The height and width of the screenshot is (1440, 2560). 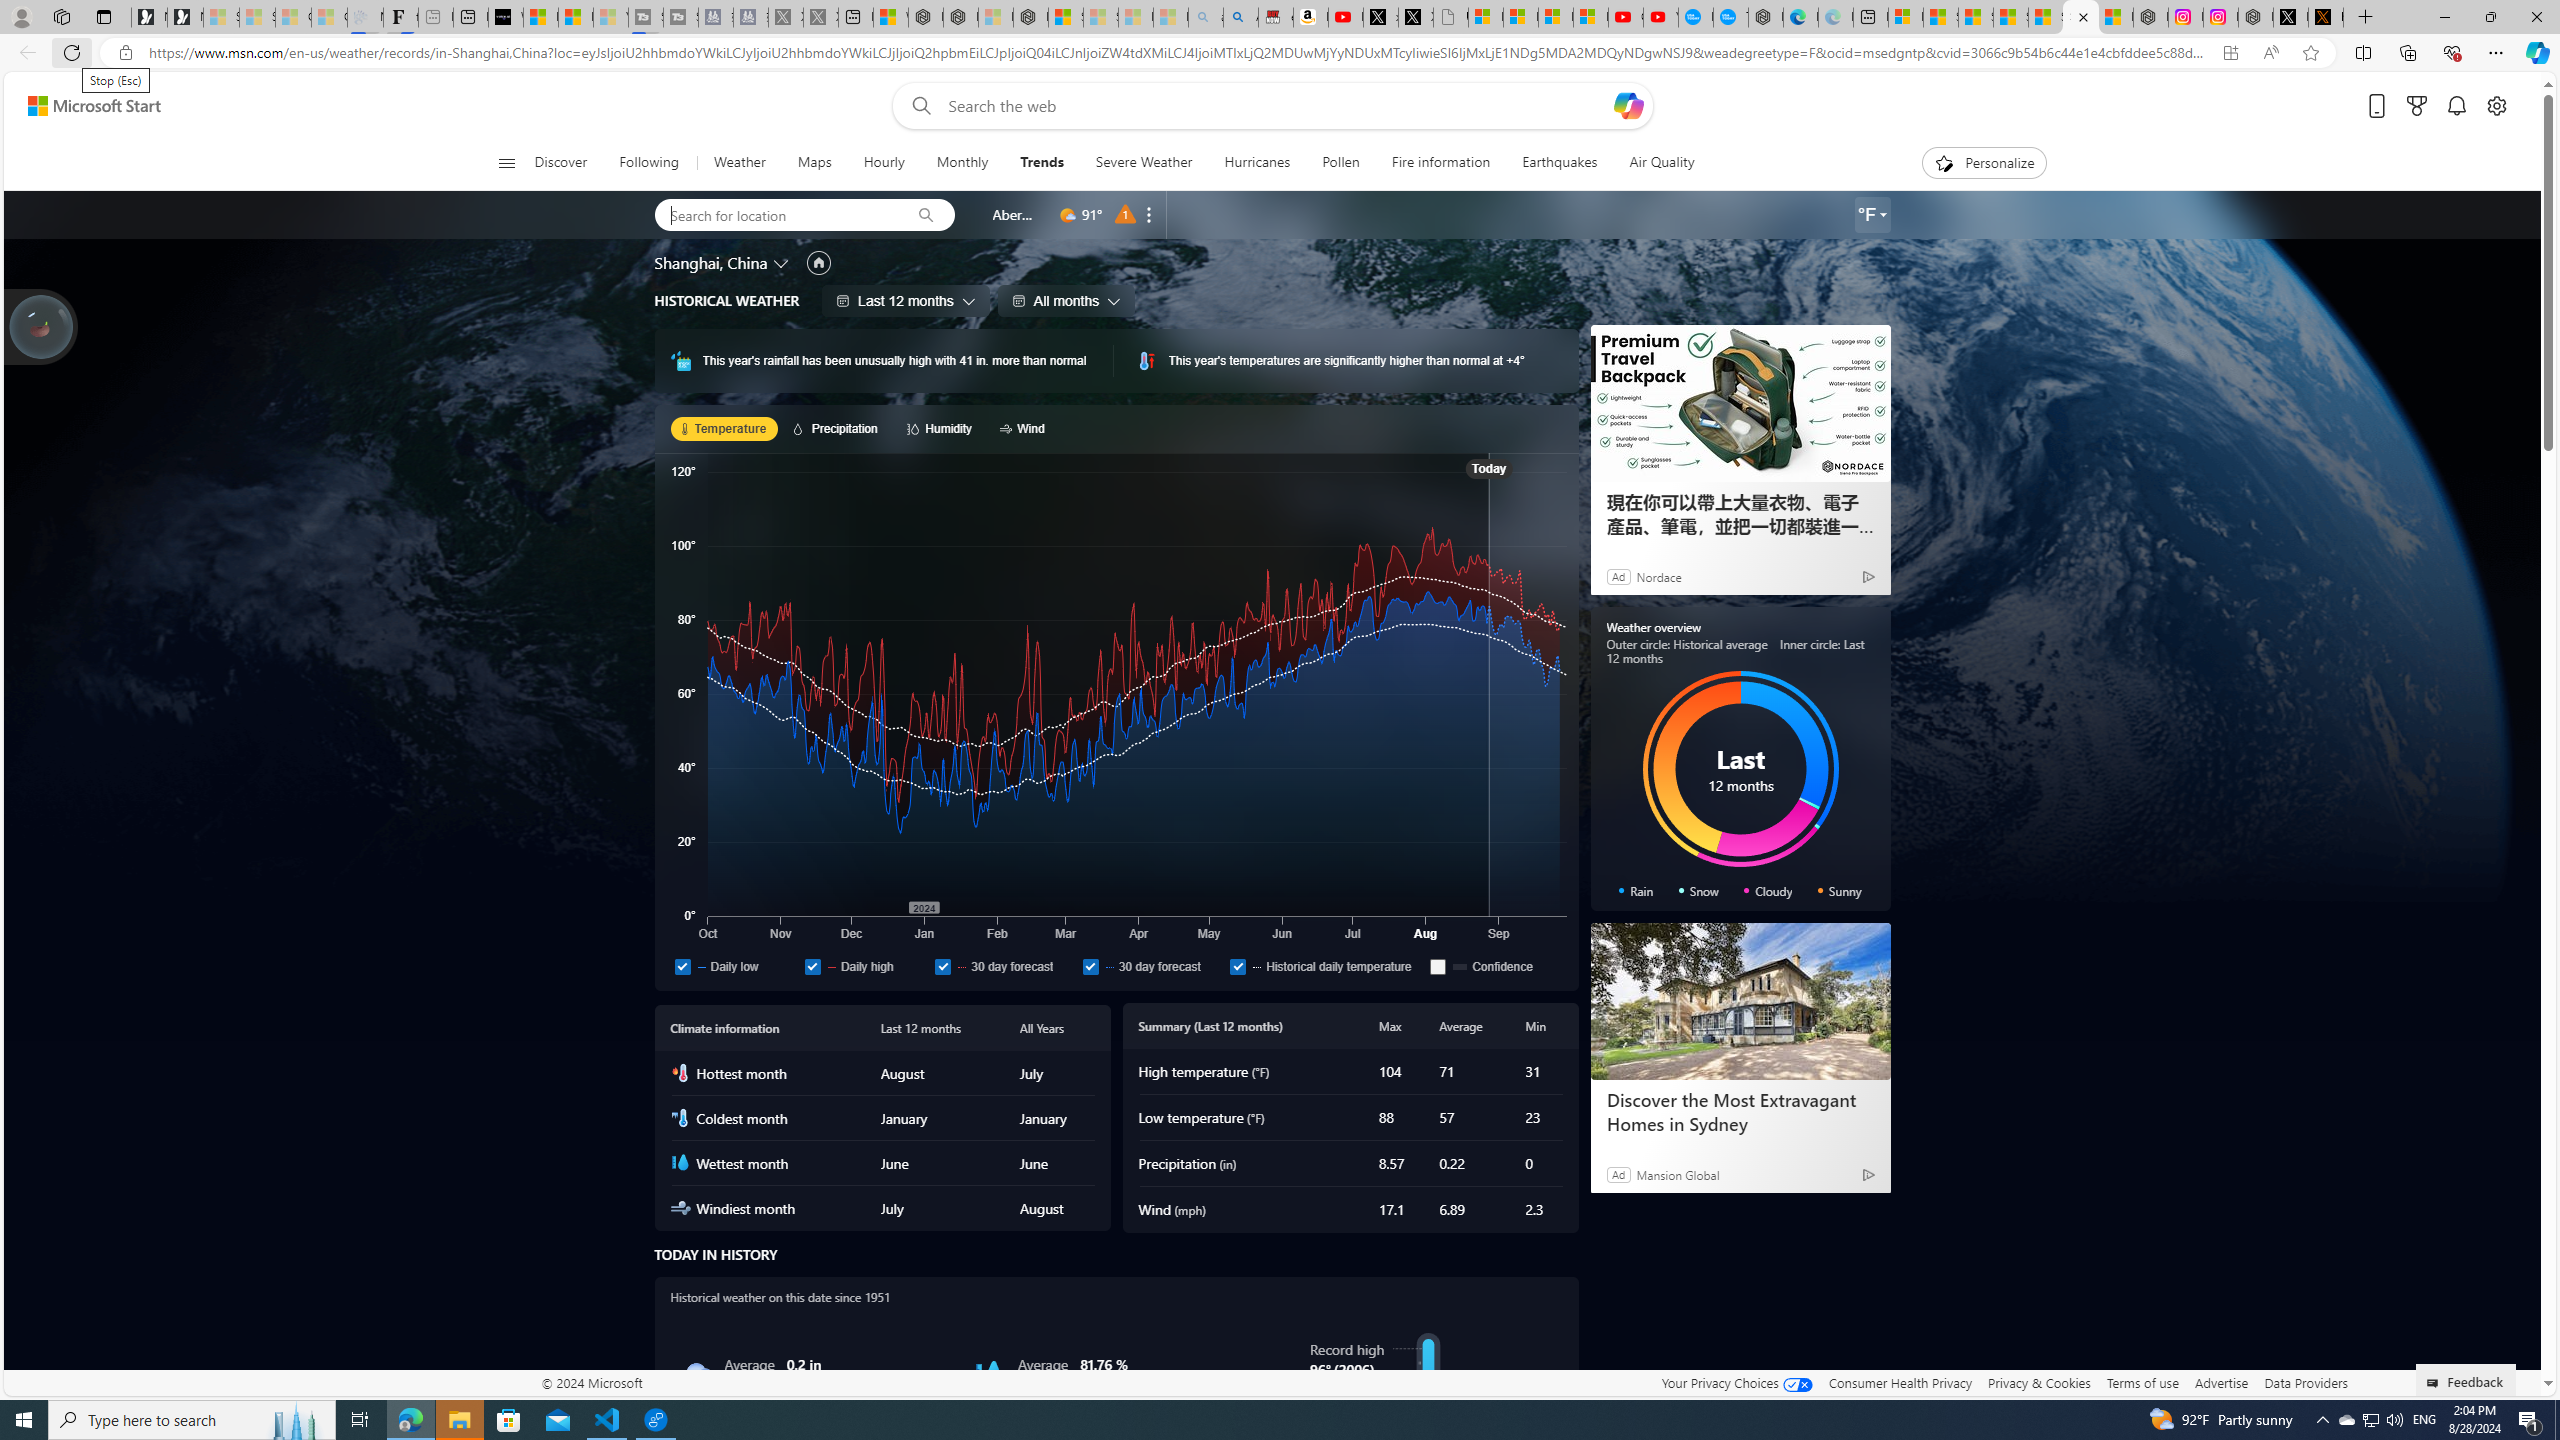 What do you see at coordinates (2270, 53) in the screenshot?
I see `Read aloud this page (Ctrl+Shift+U)` at bounding box center [2270, 53].